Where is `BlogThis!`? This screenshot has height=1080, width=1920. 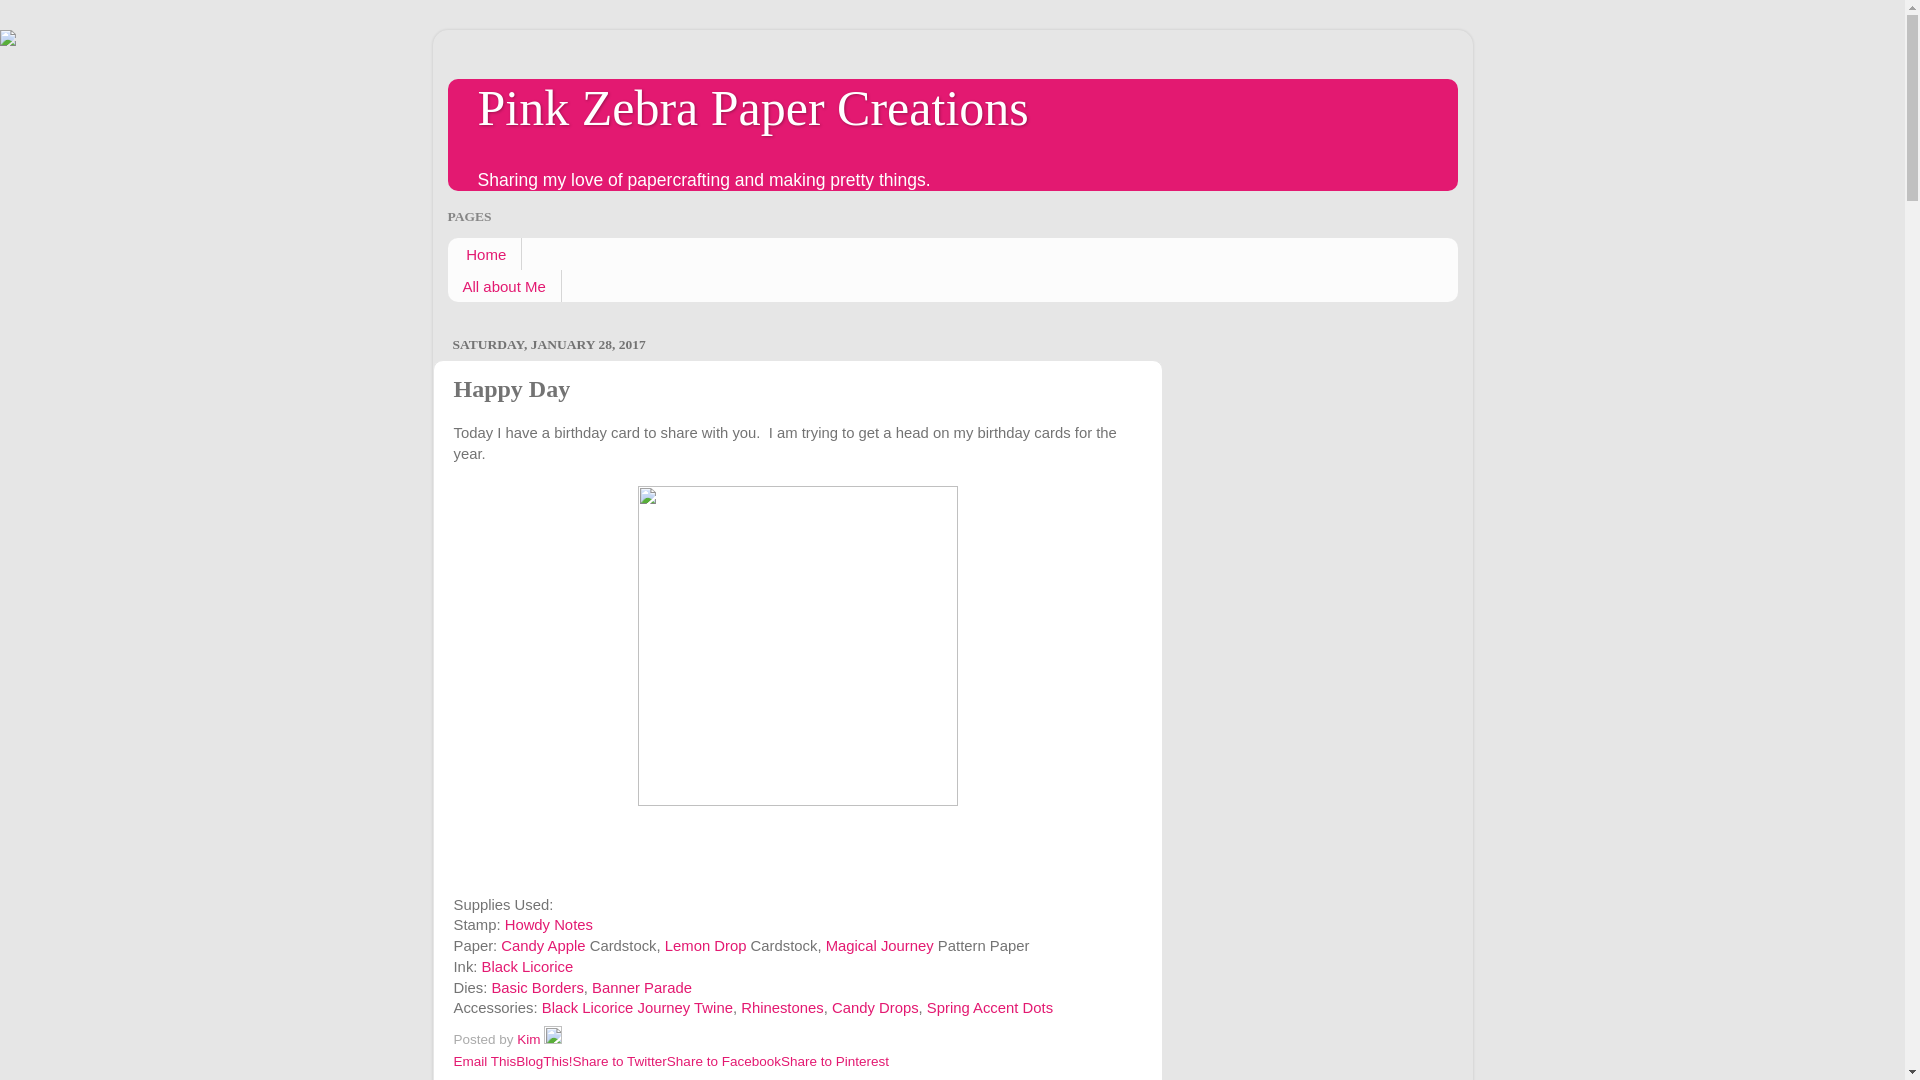
BlogThis! is located at coordinates (544, 1062).